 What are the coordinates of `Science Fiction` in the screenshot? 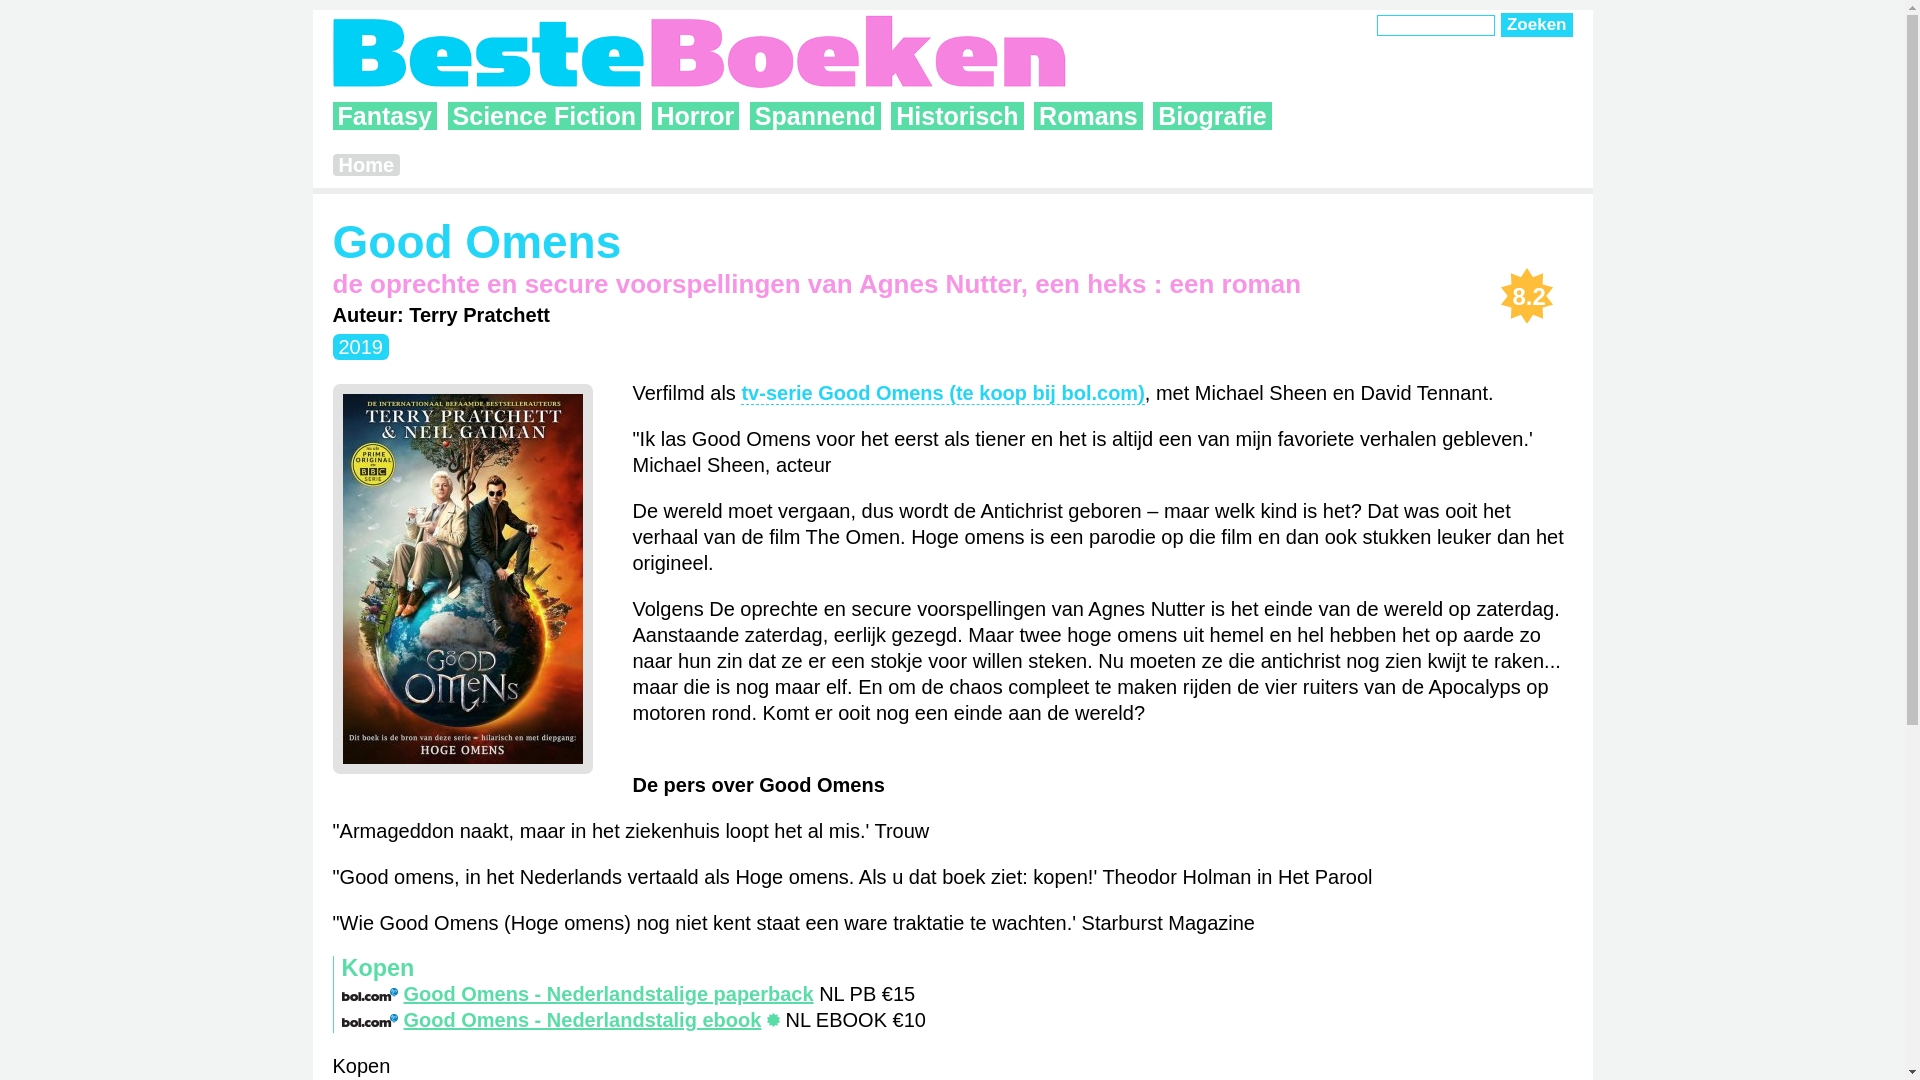 It's located at (544, 116).